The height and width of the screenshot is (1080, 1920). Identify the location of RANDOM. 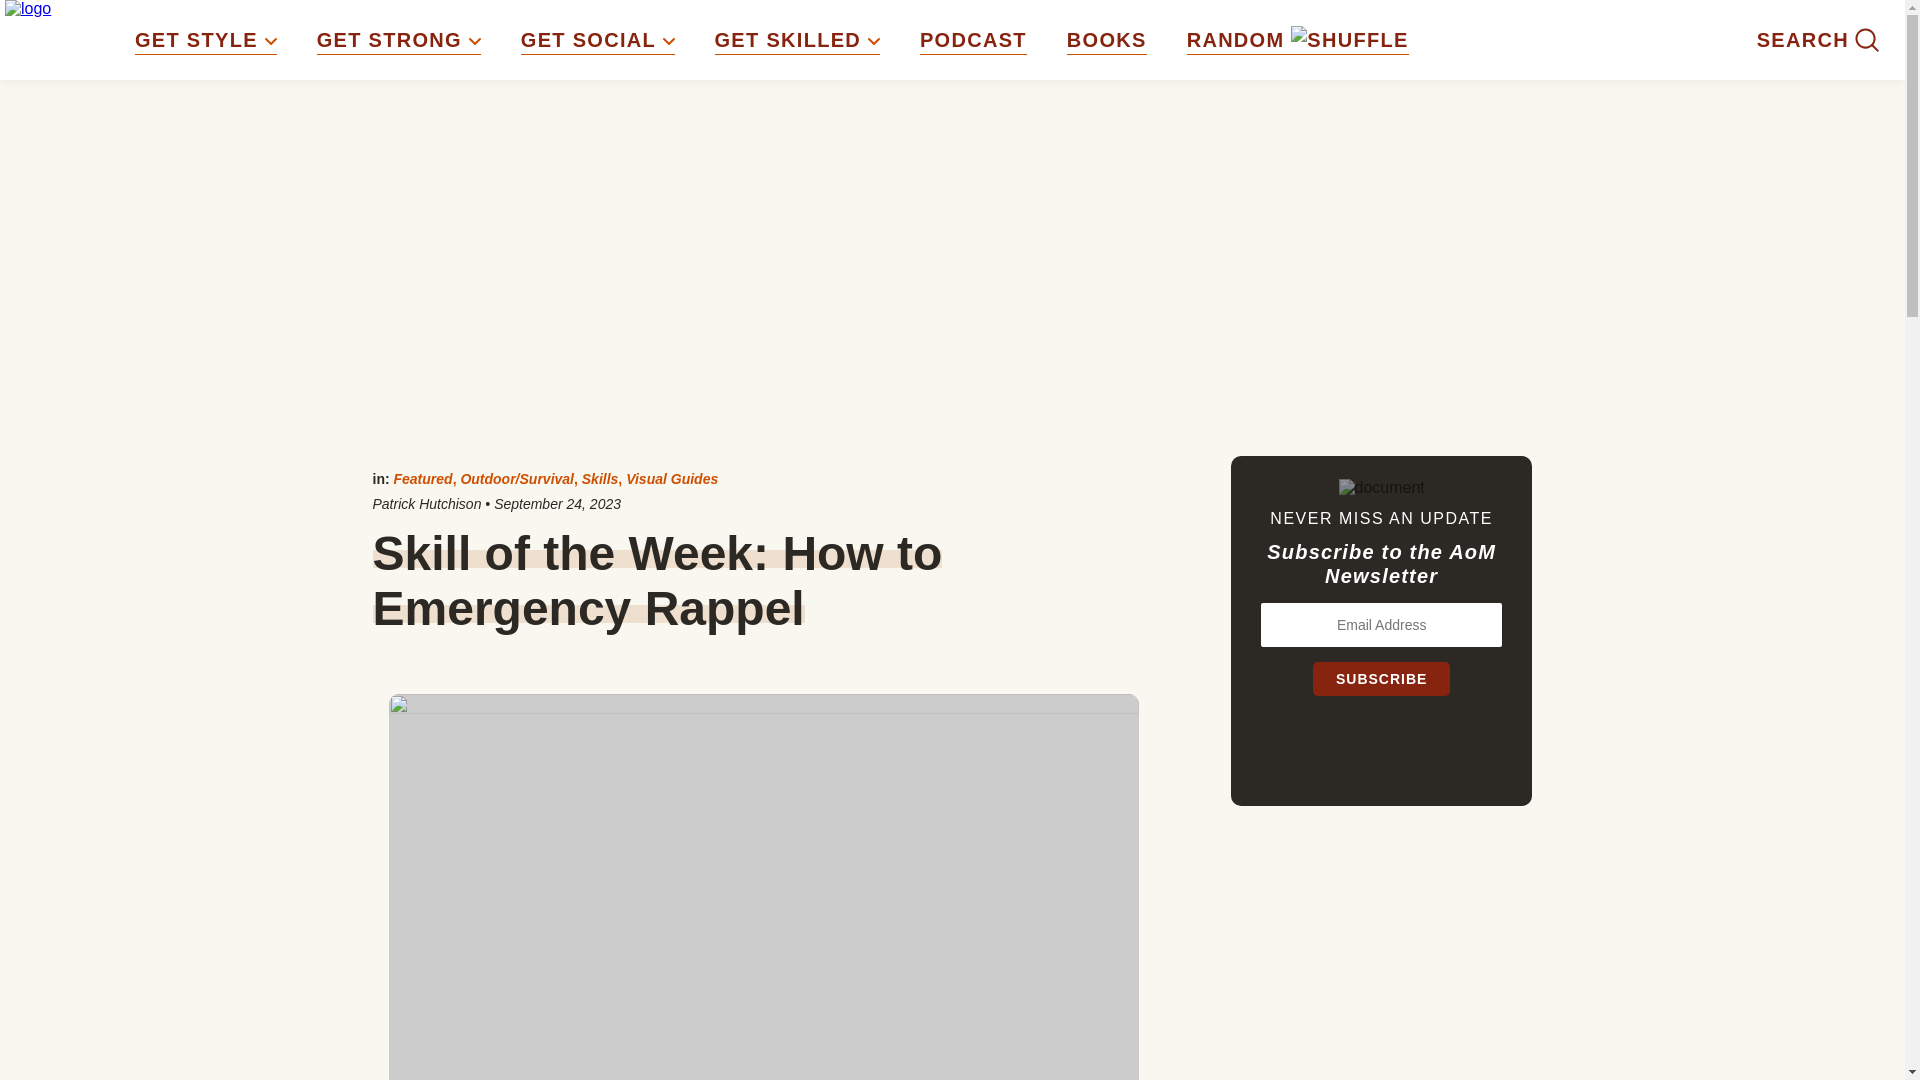
(1298, 40).